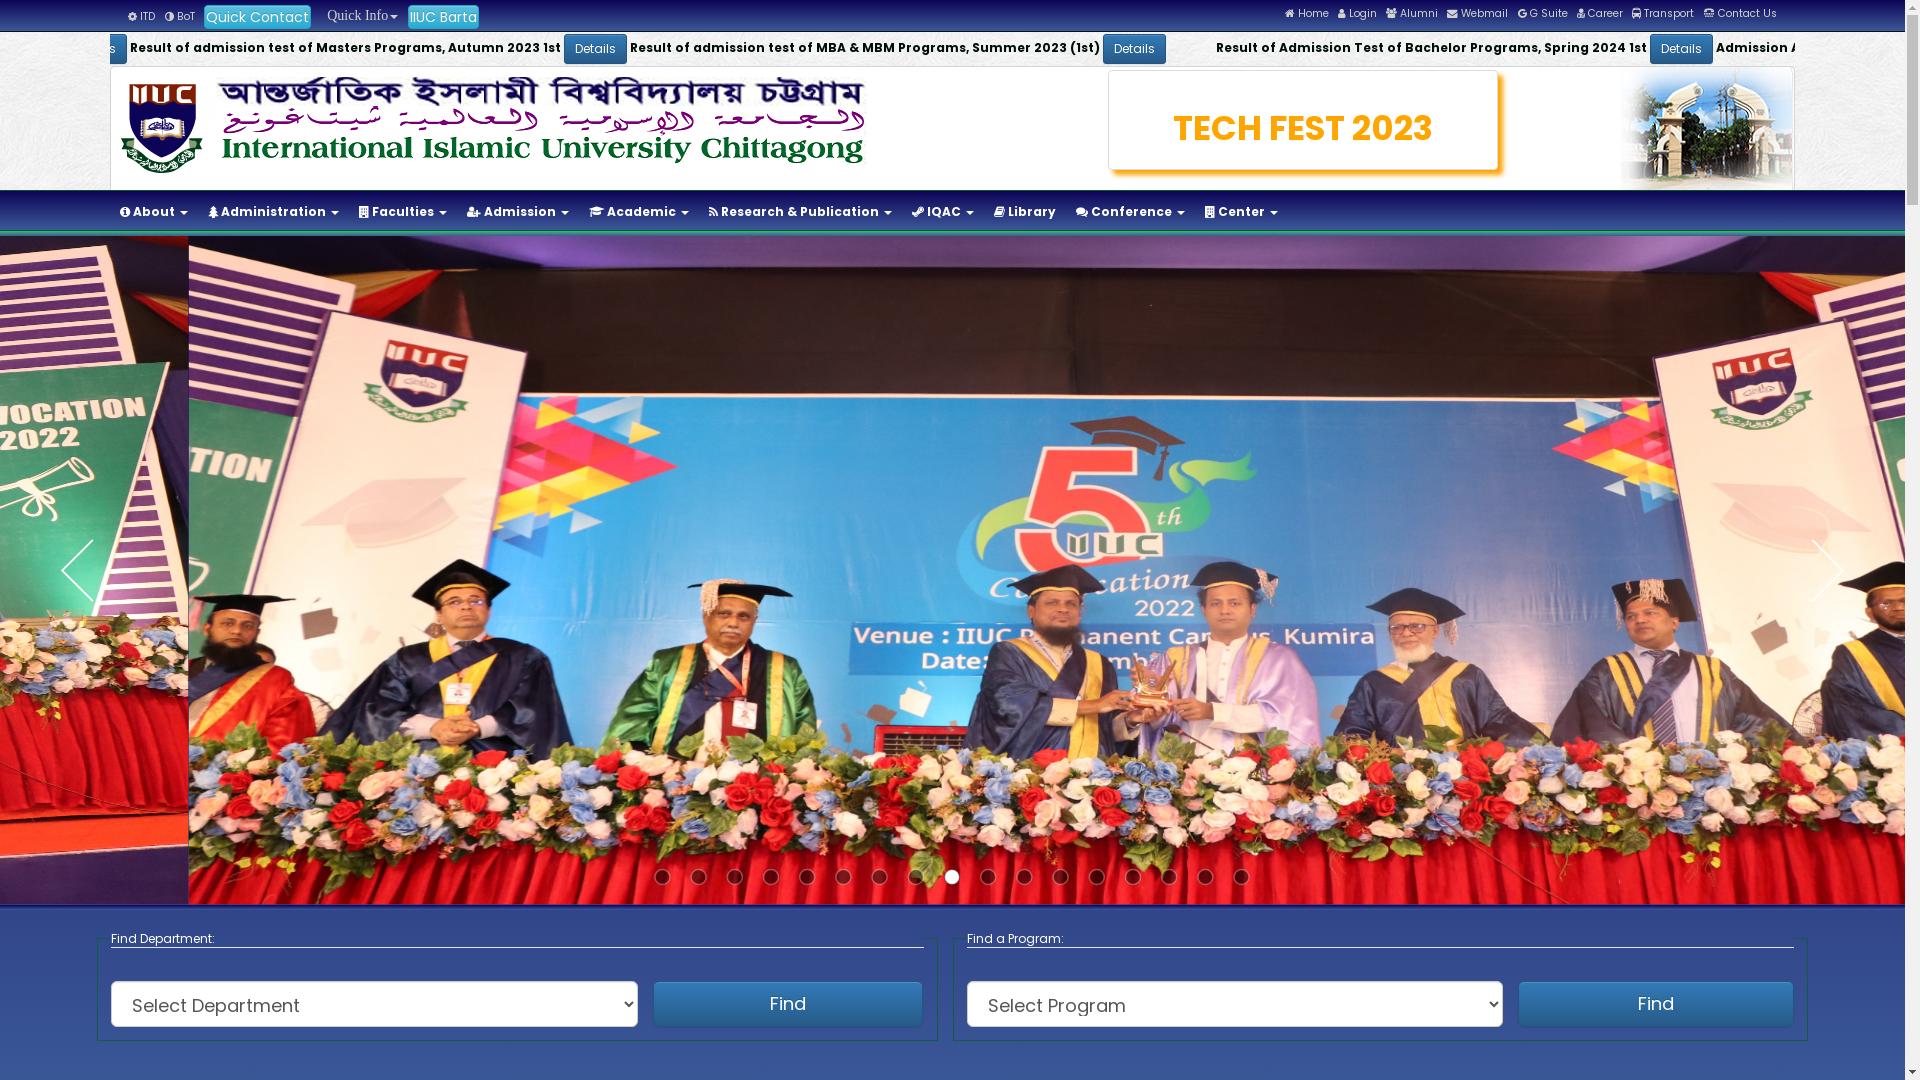 The height and width of the screenshot is (1080, 1920). Describe the element at coordinates (1358, 14) in the screenshot. I see `Login` at that location.